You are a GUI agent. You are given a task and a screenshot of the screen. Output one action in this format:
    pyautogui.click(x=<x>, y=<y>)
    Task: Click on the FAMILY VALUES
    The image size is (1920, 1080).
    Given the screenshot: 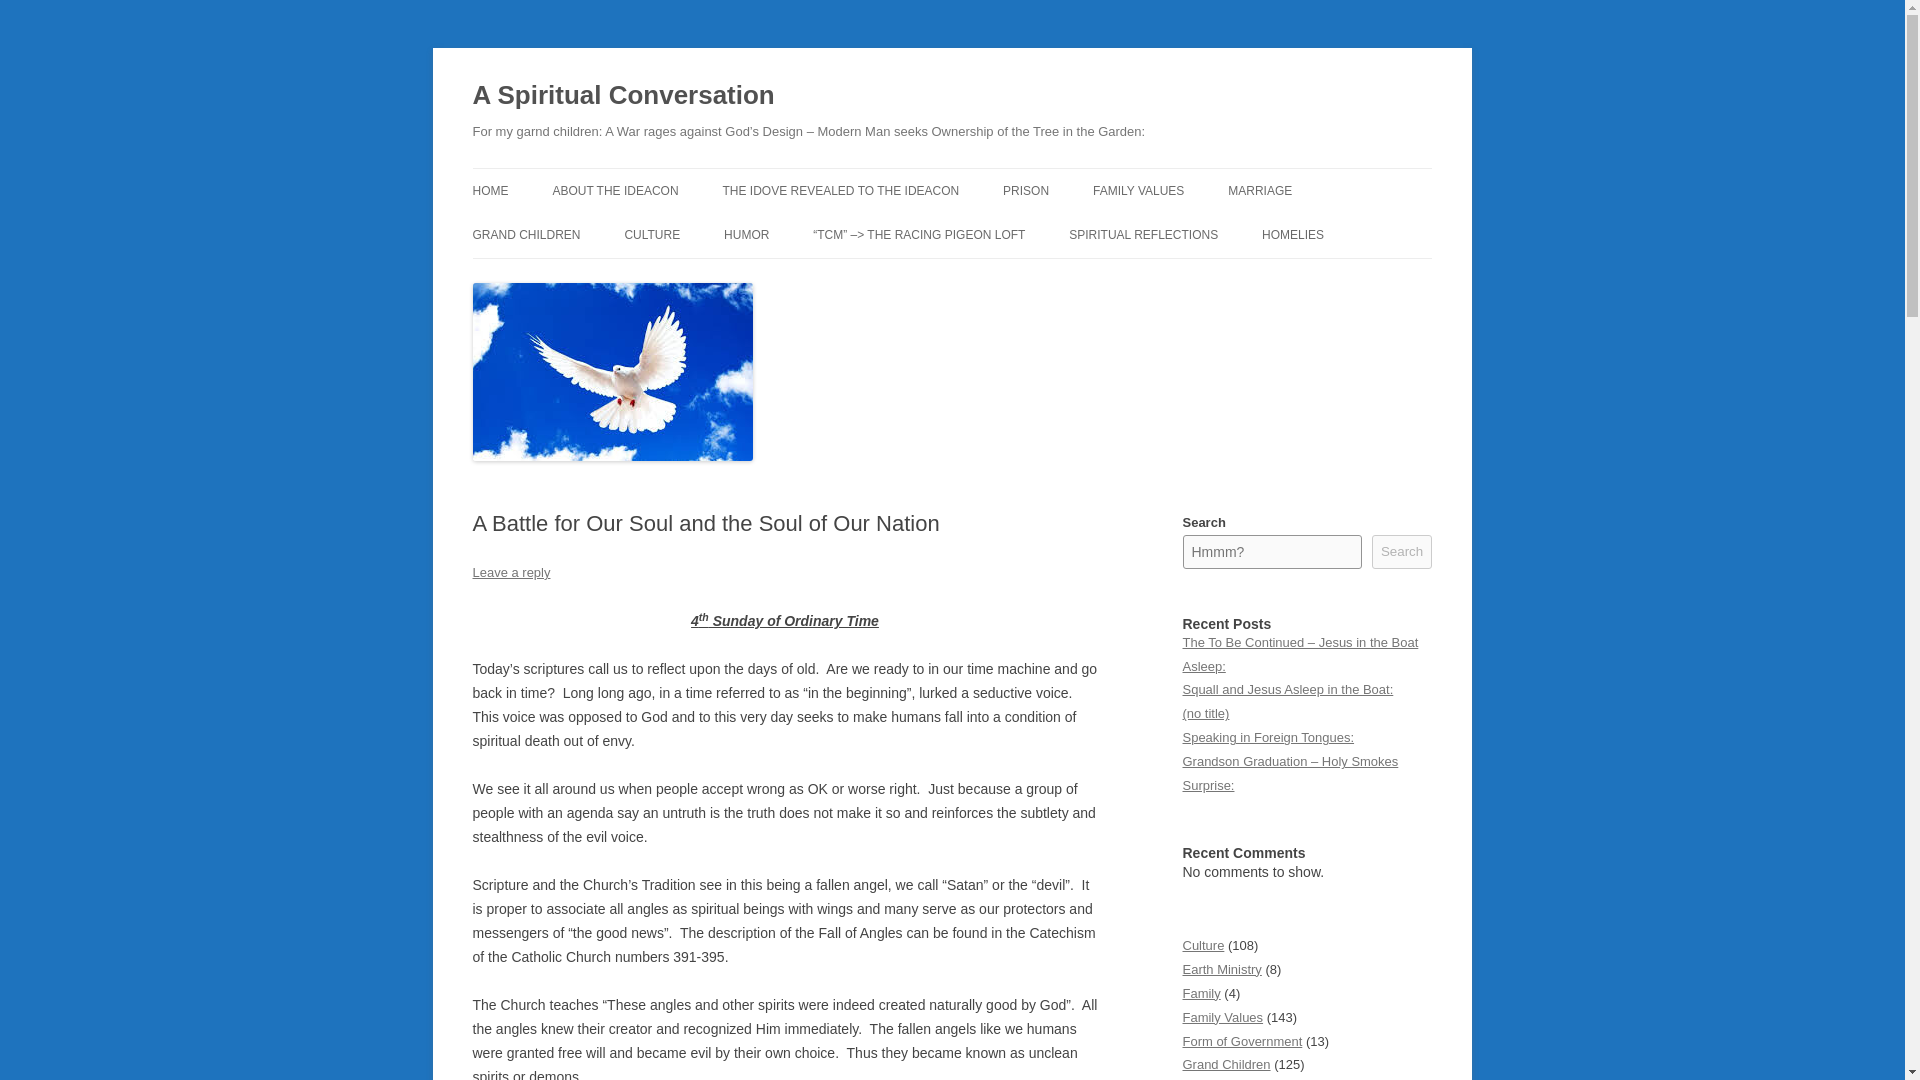 What is the action you would take?
    pyautogui.click(x=1138, y=190)
    